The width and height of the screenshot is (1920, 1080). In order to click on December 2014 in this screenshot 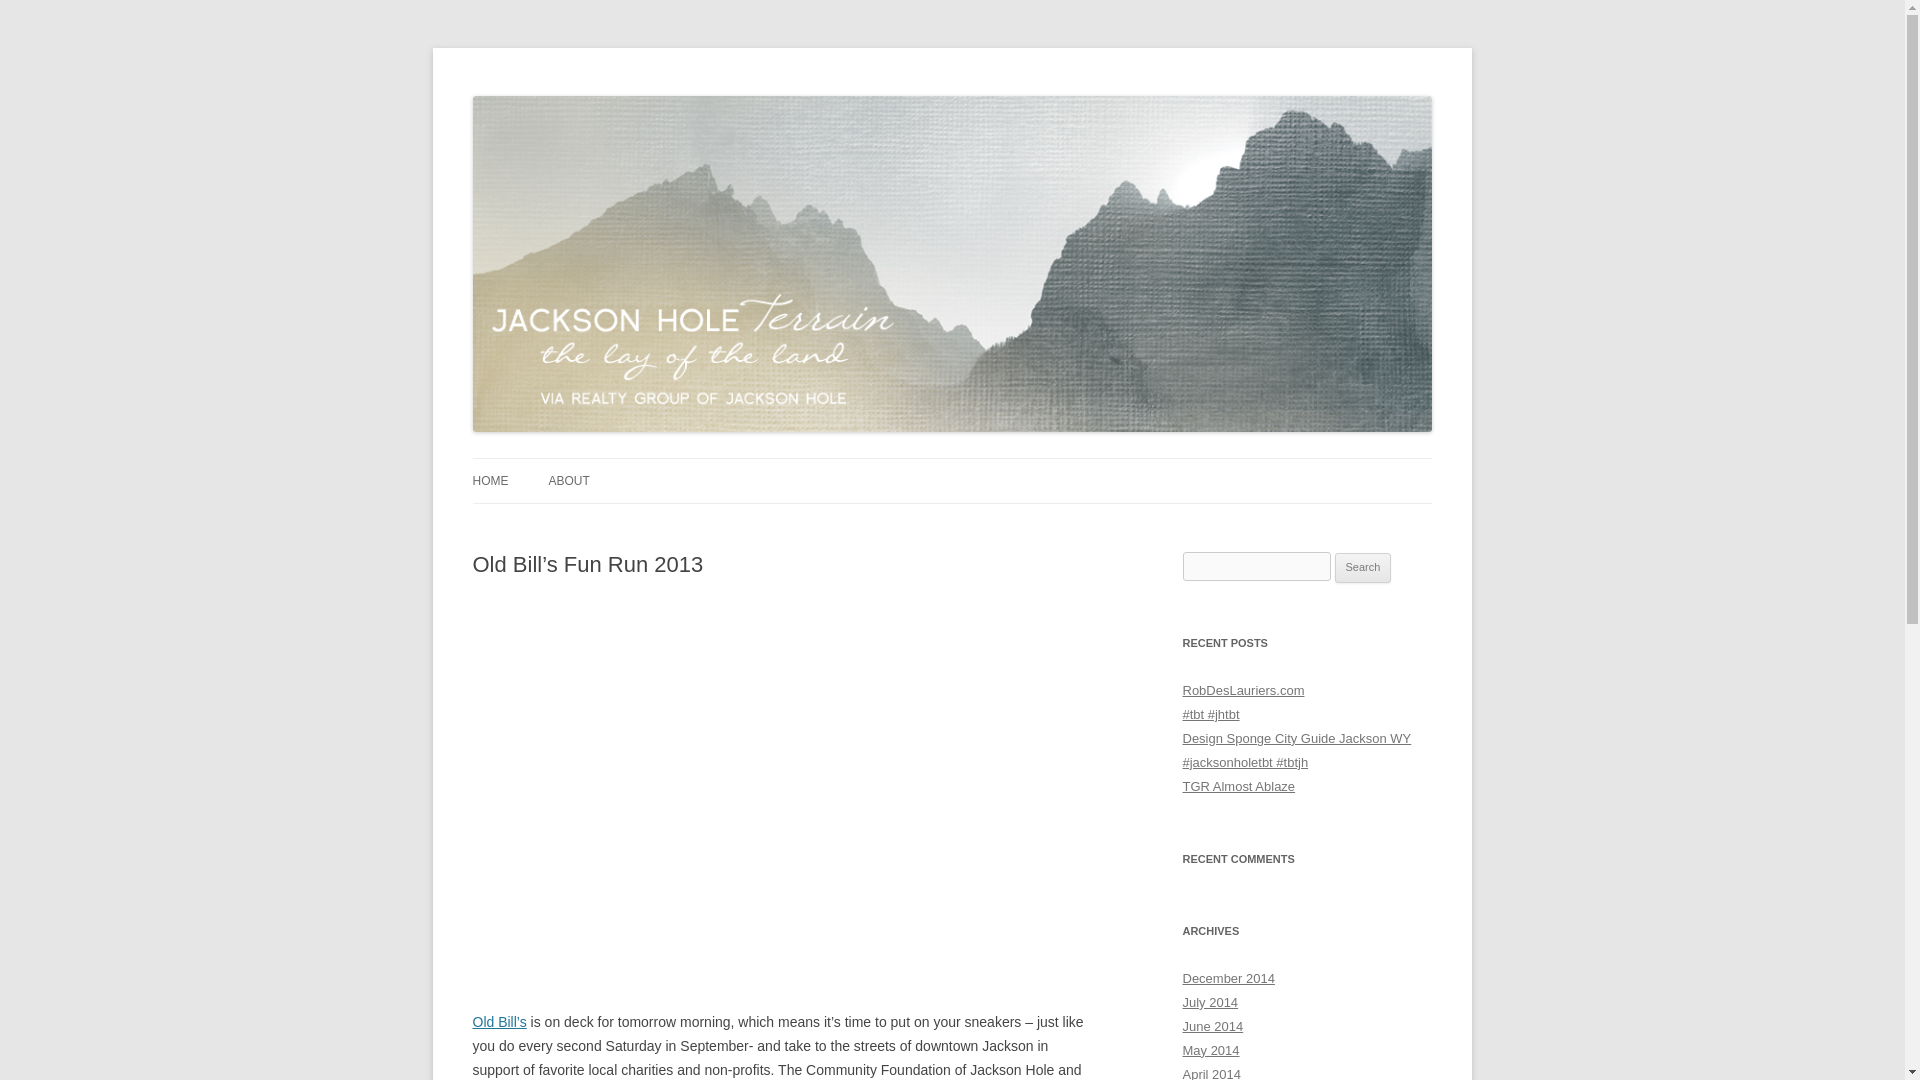, I will do `click(1228, 978)`.